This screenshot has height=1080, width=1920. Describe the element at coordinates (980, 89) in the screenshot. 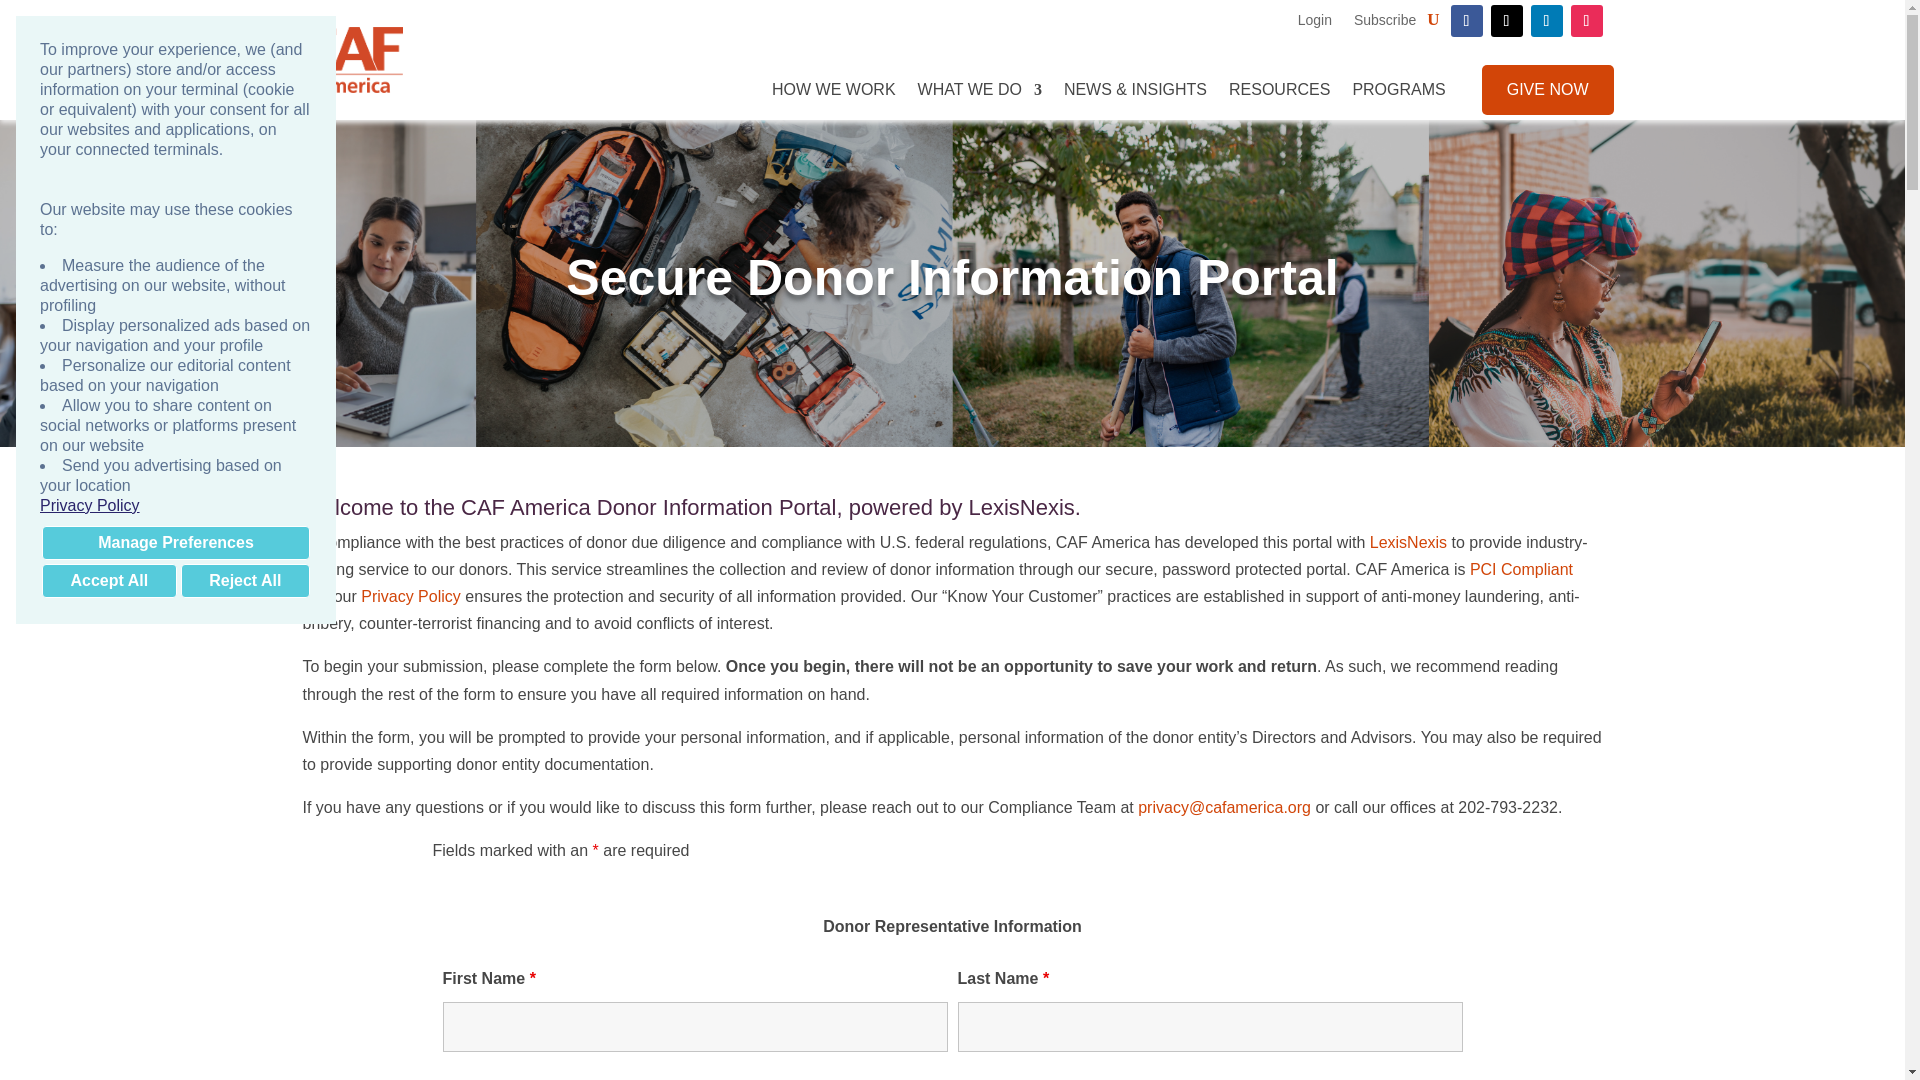

I see `WHAT WE DO` at that location.